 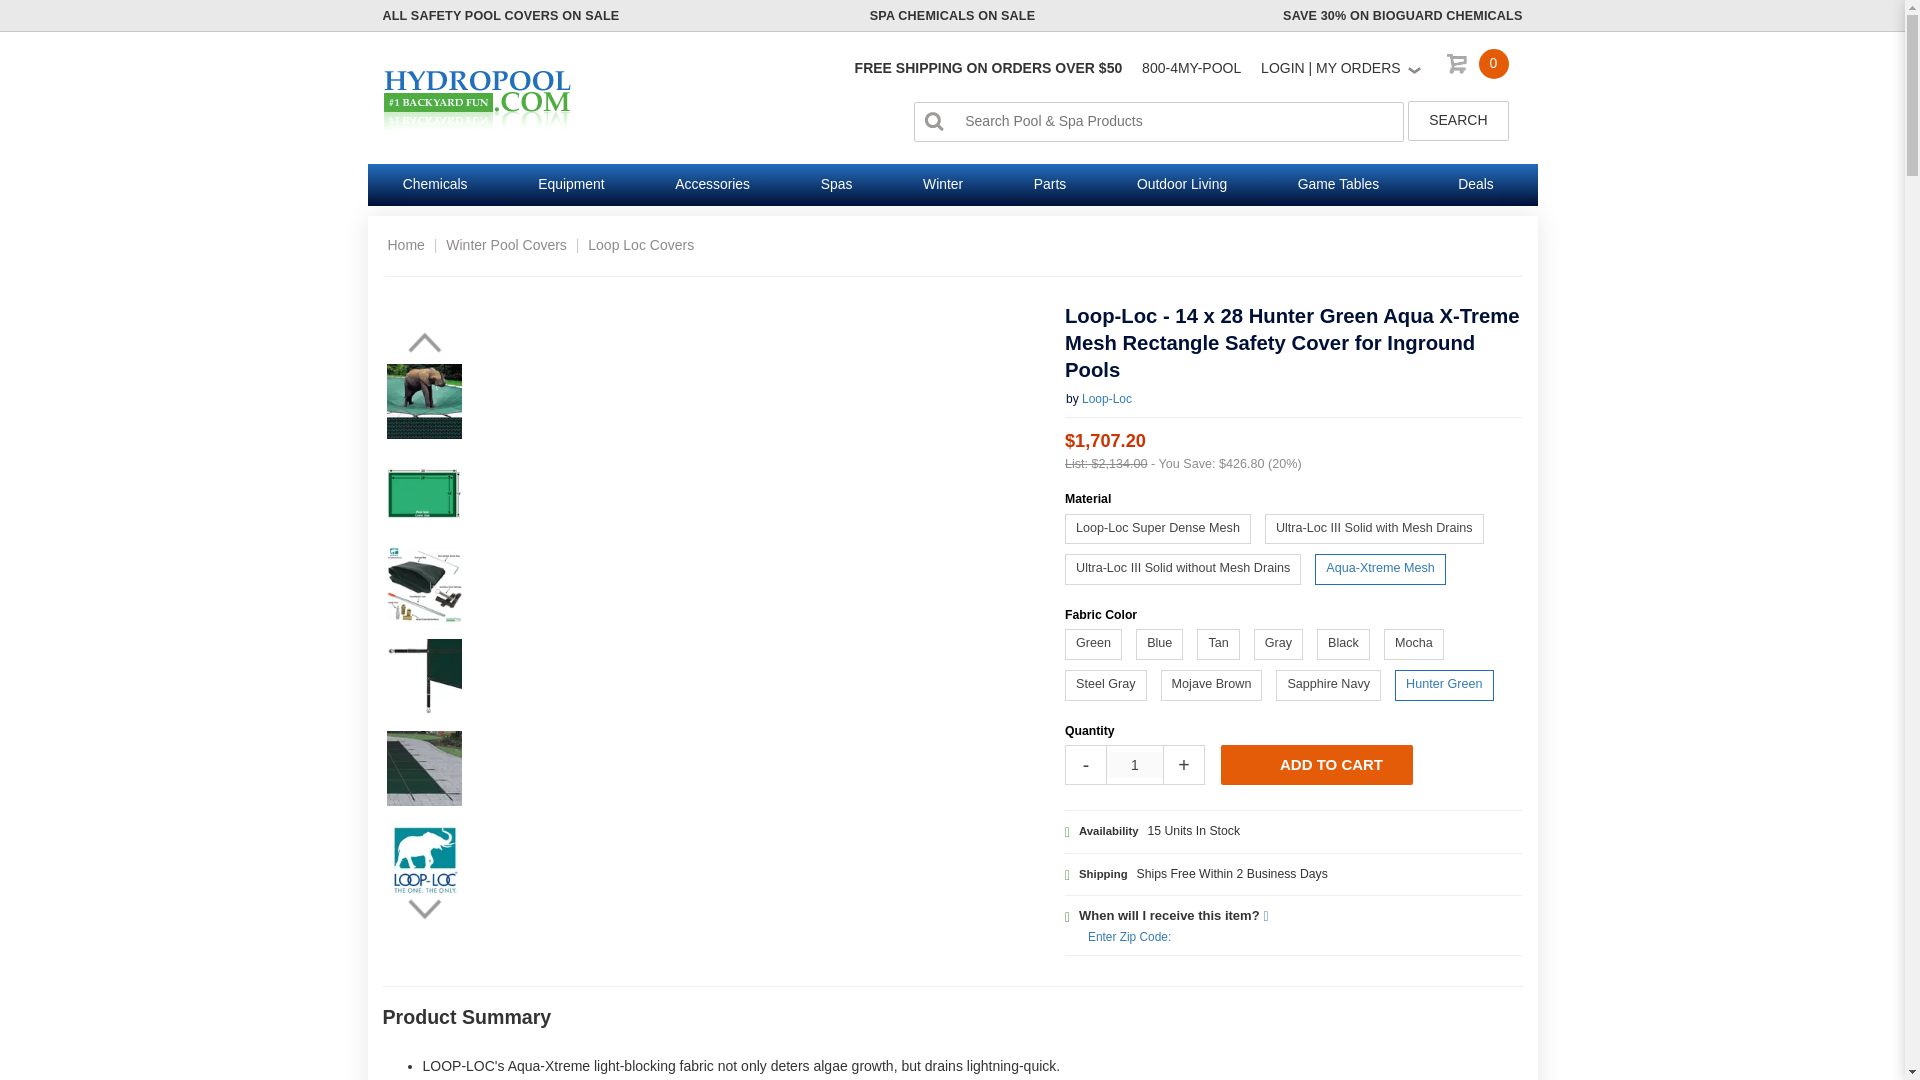 What do you see at coordinates (500, 15) in the screenshot?
I see `ALL SAFETY POOL COVERS ON SALE` at bounding box center [500, 15].